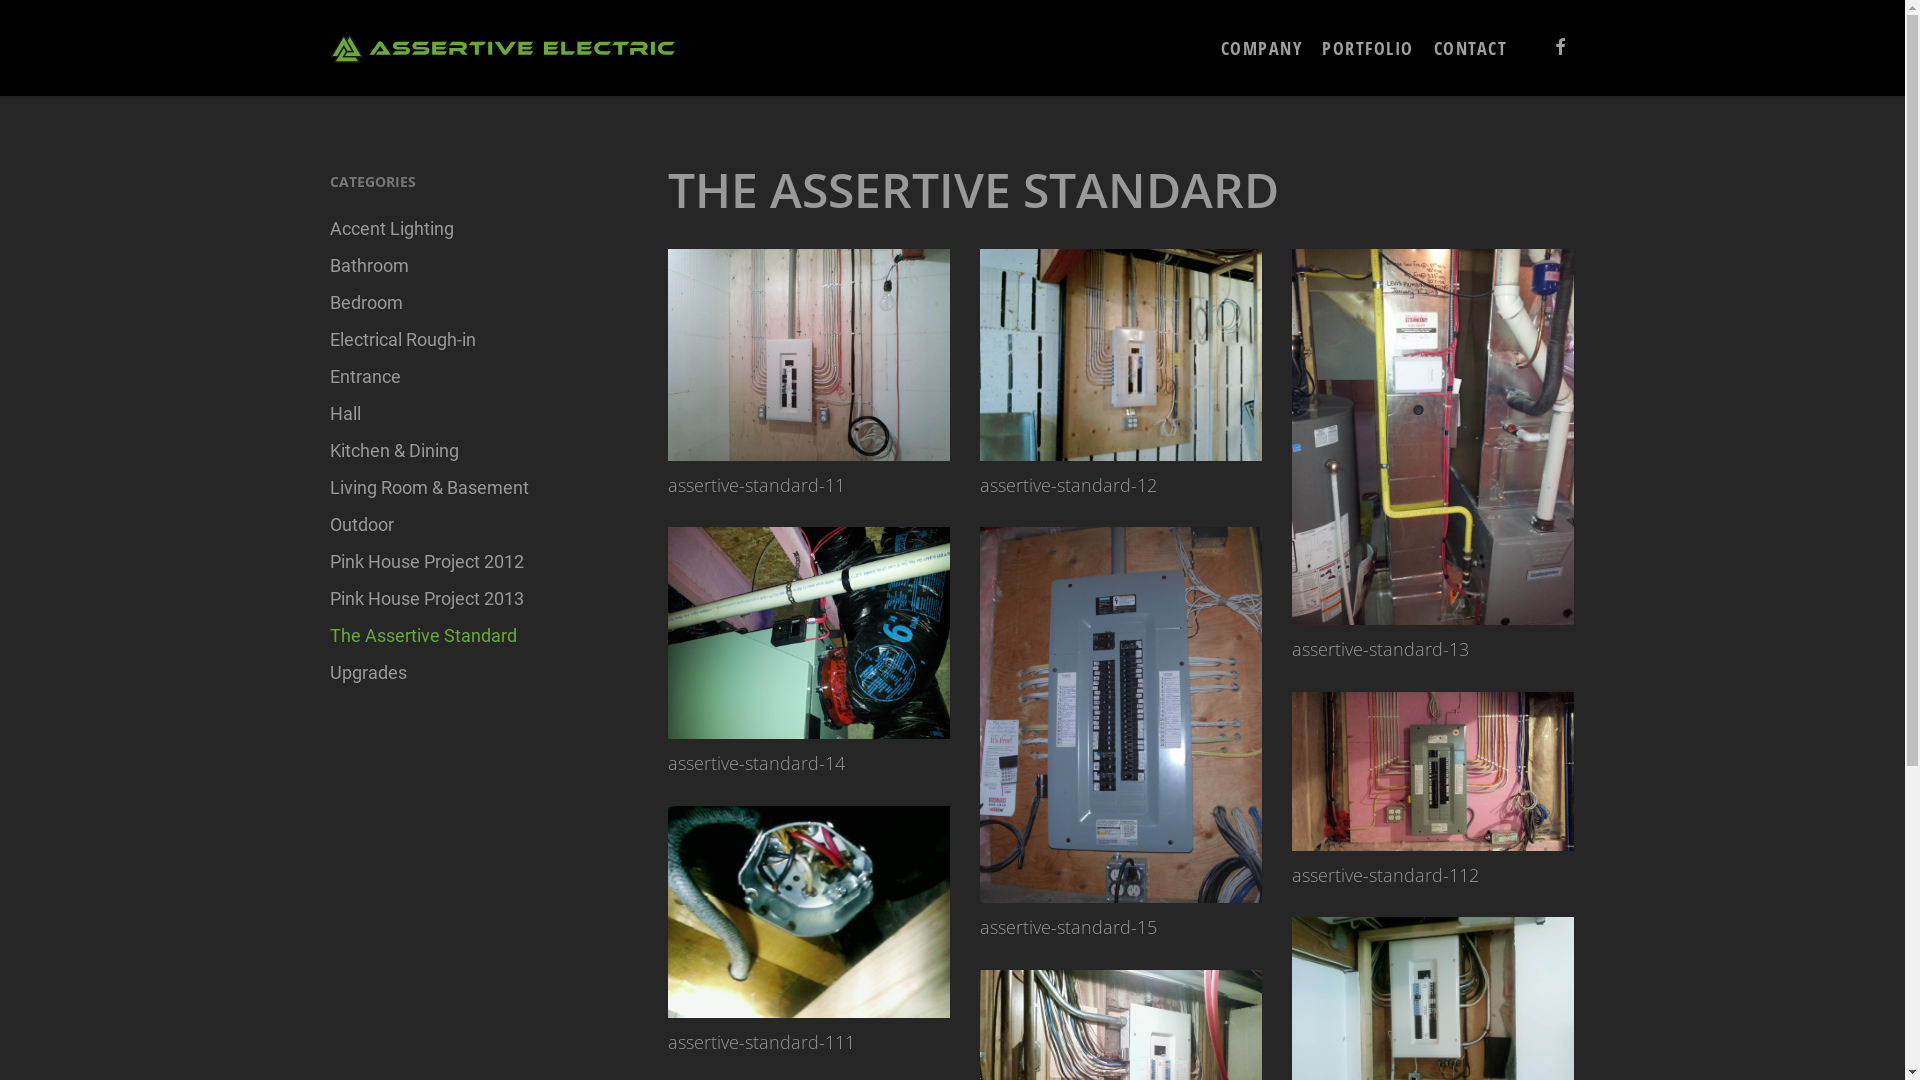 Image resolution: width=1920 pixels, height=1080 pixels. What do you see at coordinates (476, 340) in the screenshot?
I see `Electrical Rough-in` at bounding box center [476, 340].